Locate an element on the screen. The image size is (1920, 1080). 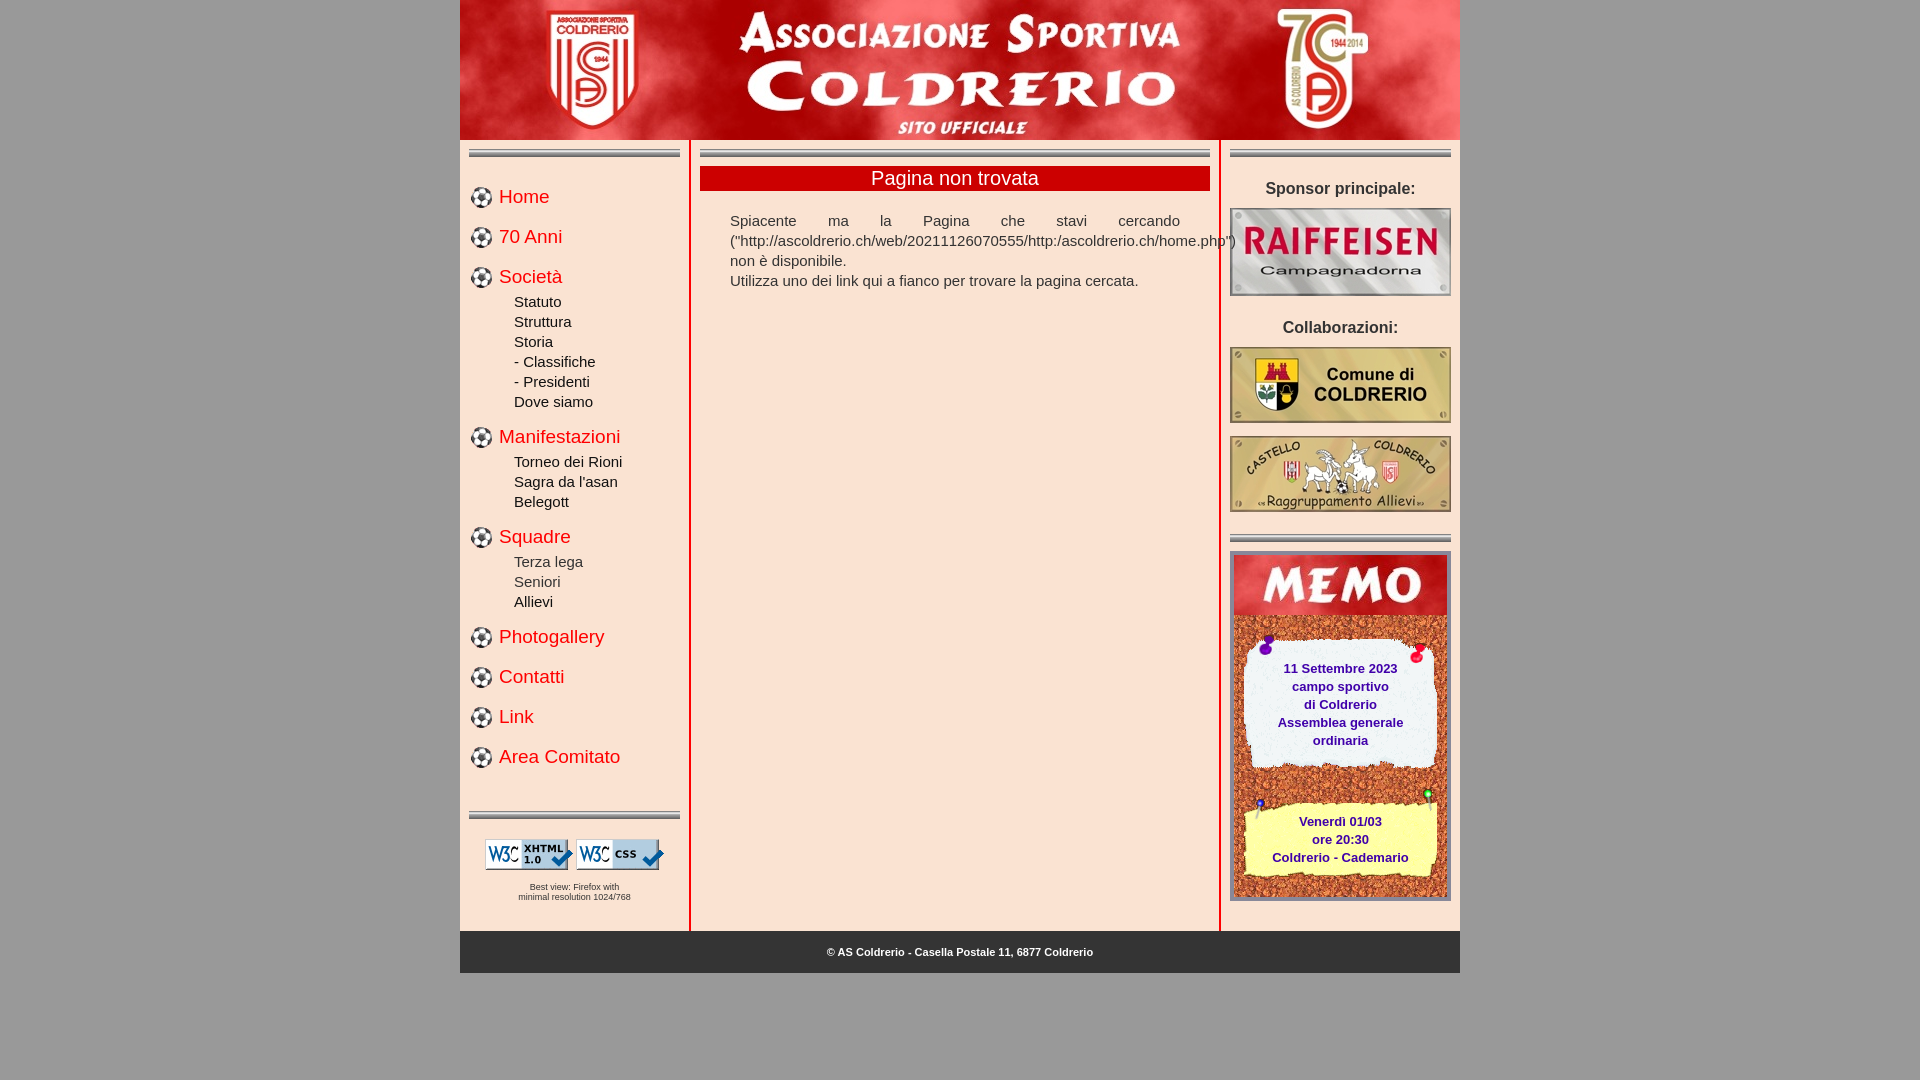
Struttura is located at coordinates (543, 322).